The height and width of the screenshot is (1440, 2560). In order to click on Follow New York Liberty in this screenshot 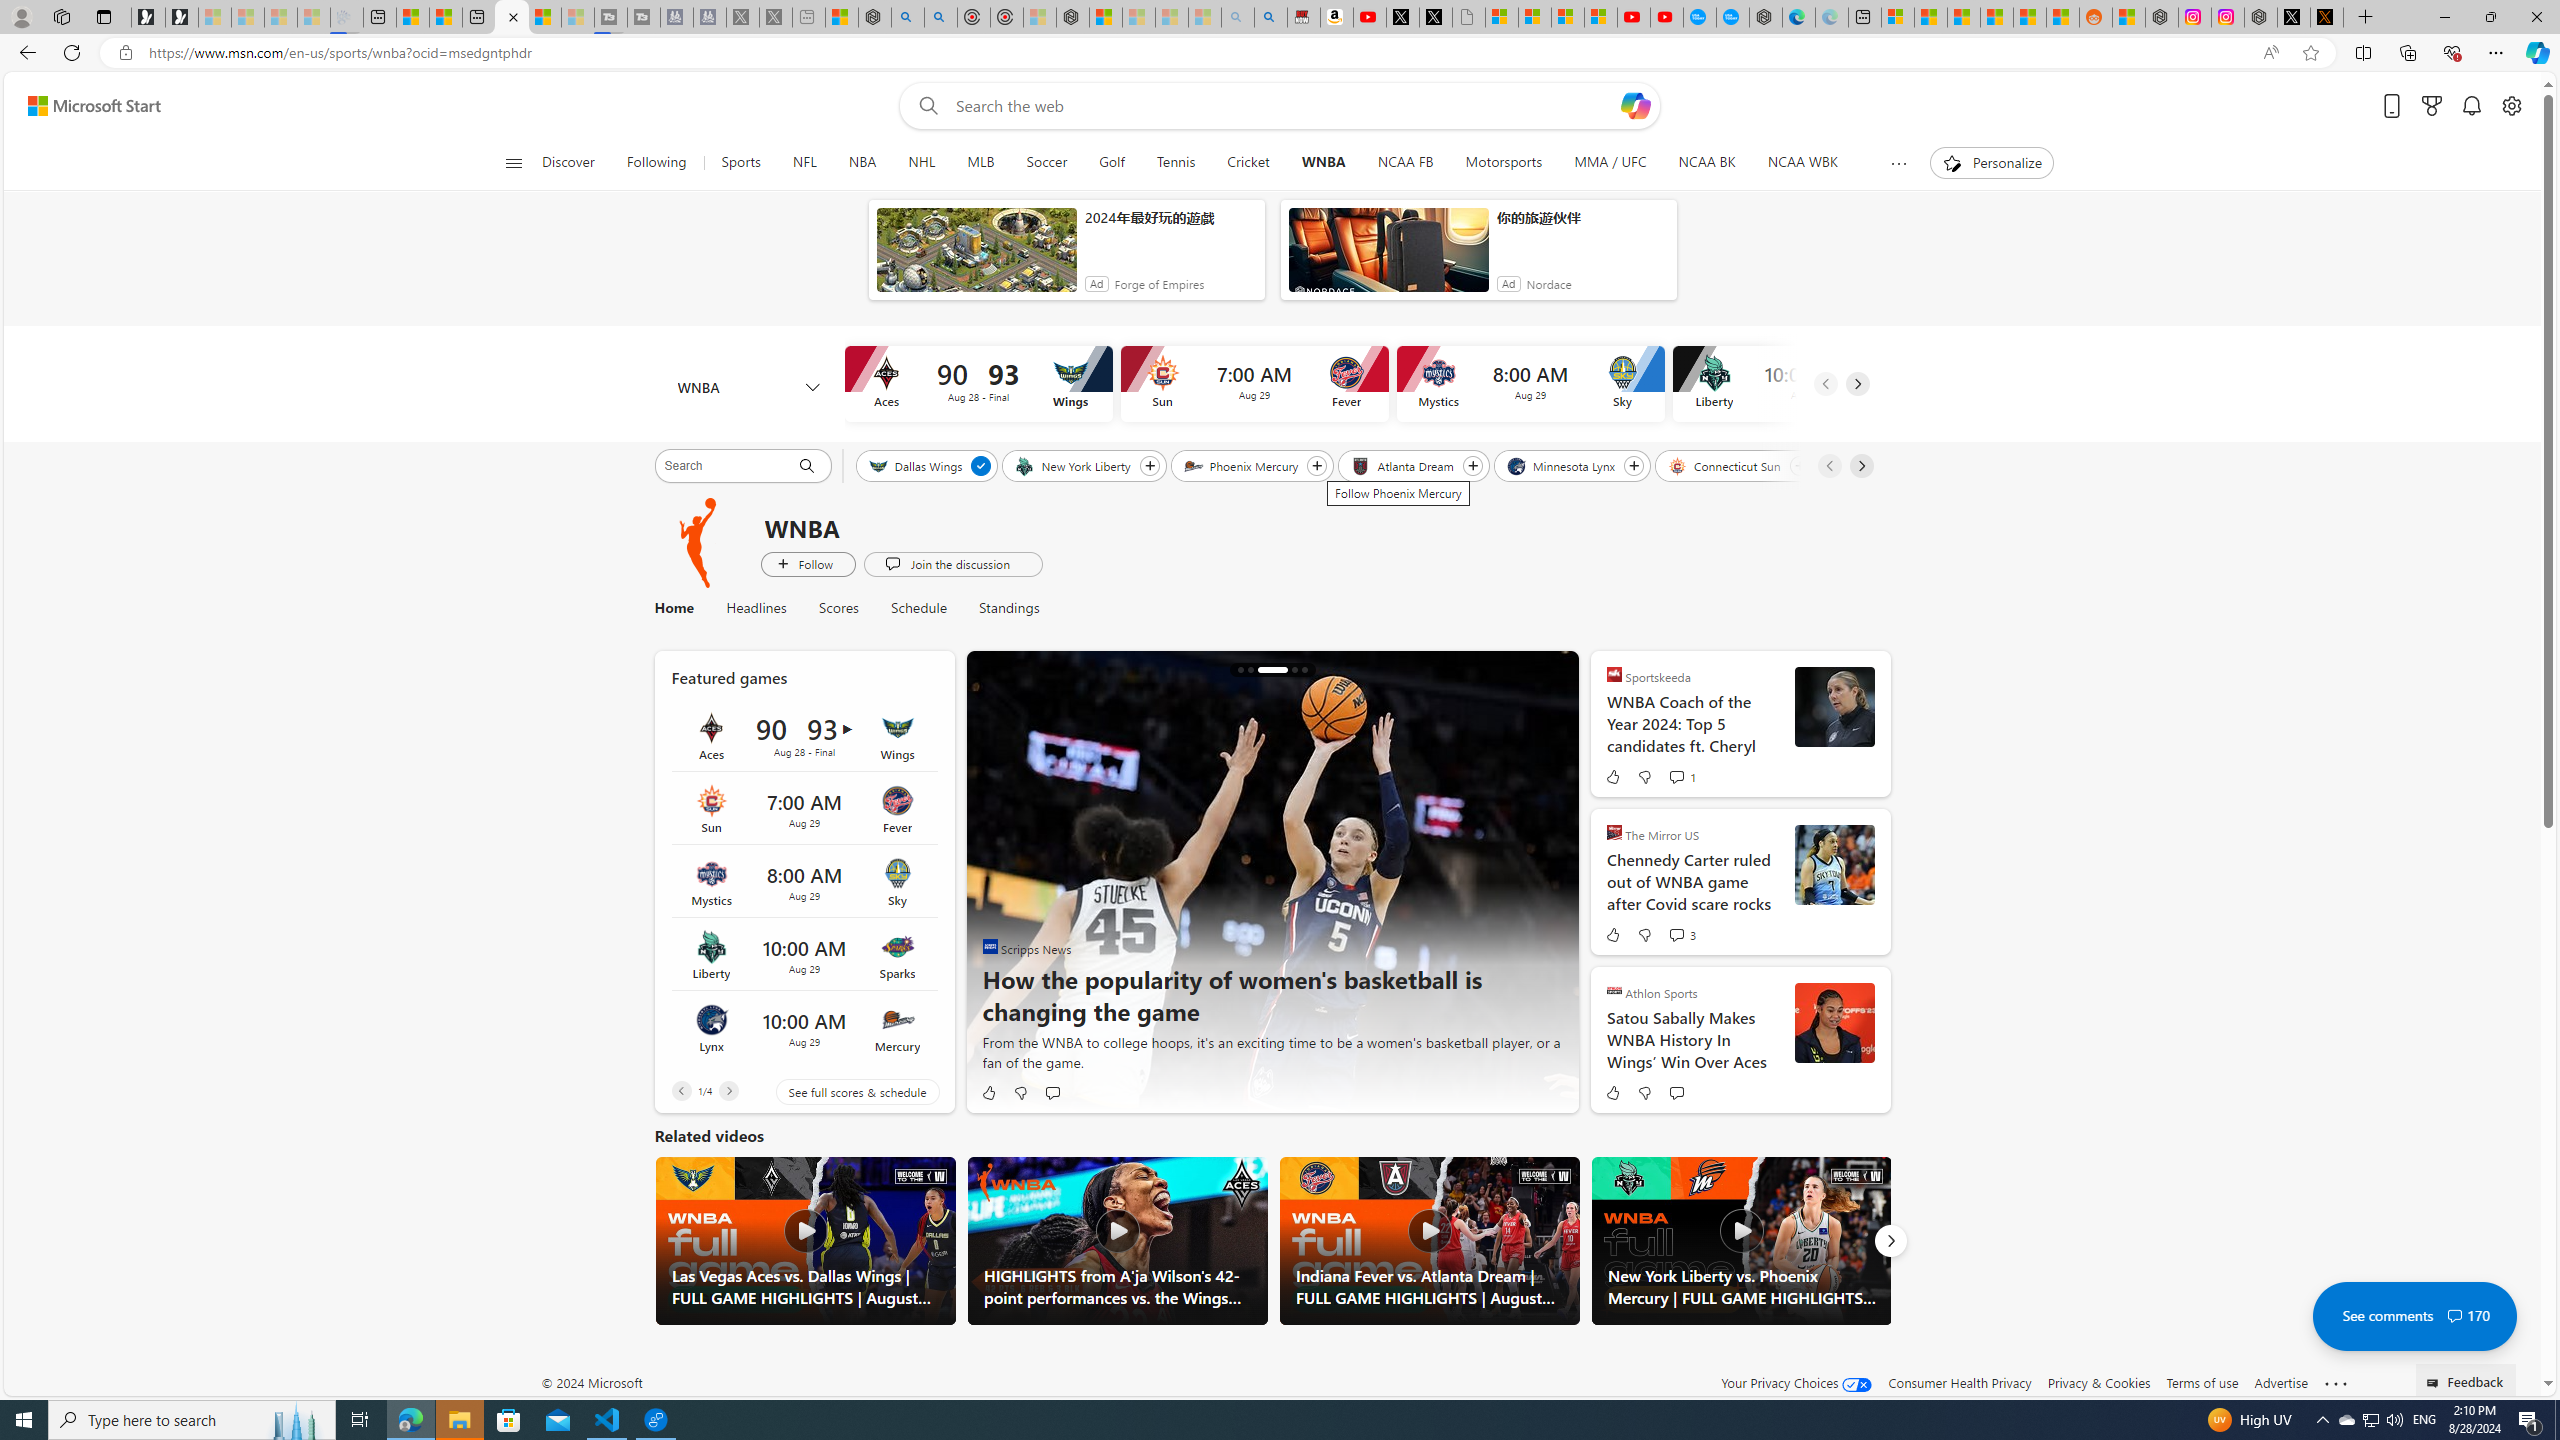, I will do `click(1149, 466)`.